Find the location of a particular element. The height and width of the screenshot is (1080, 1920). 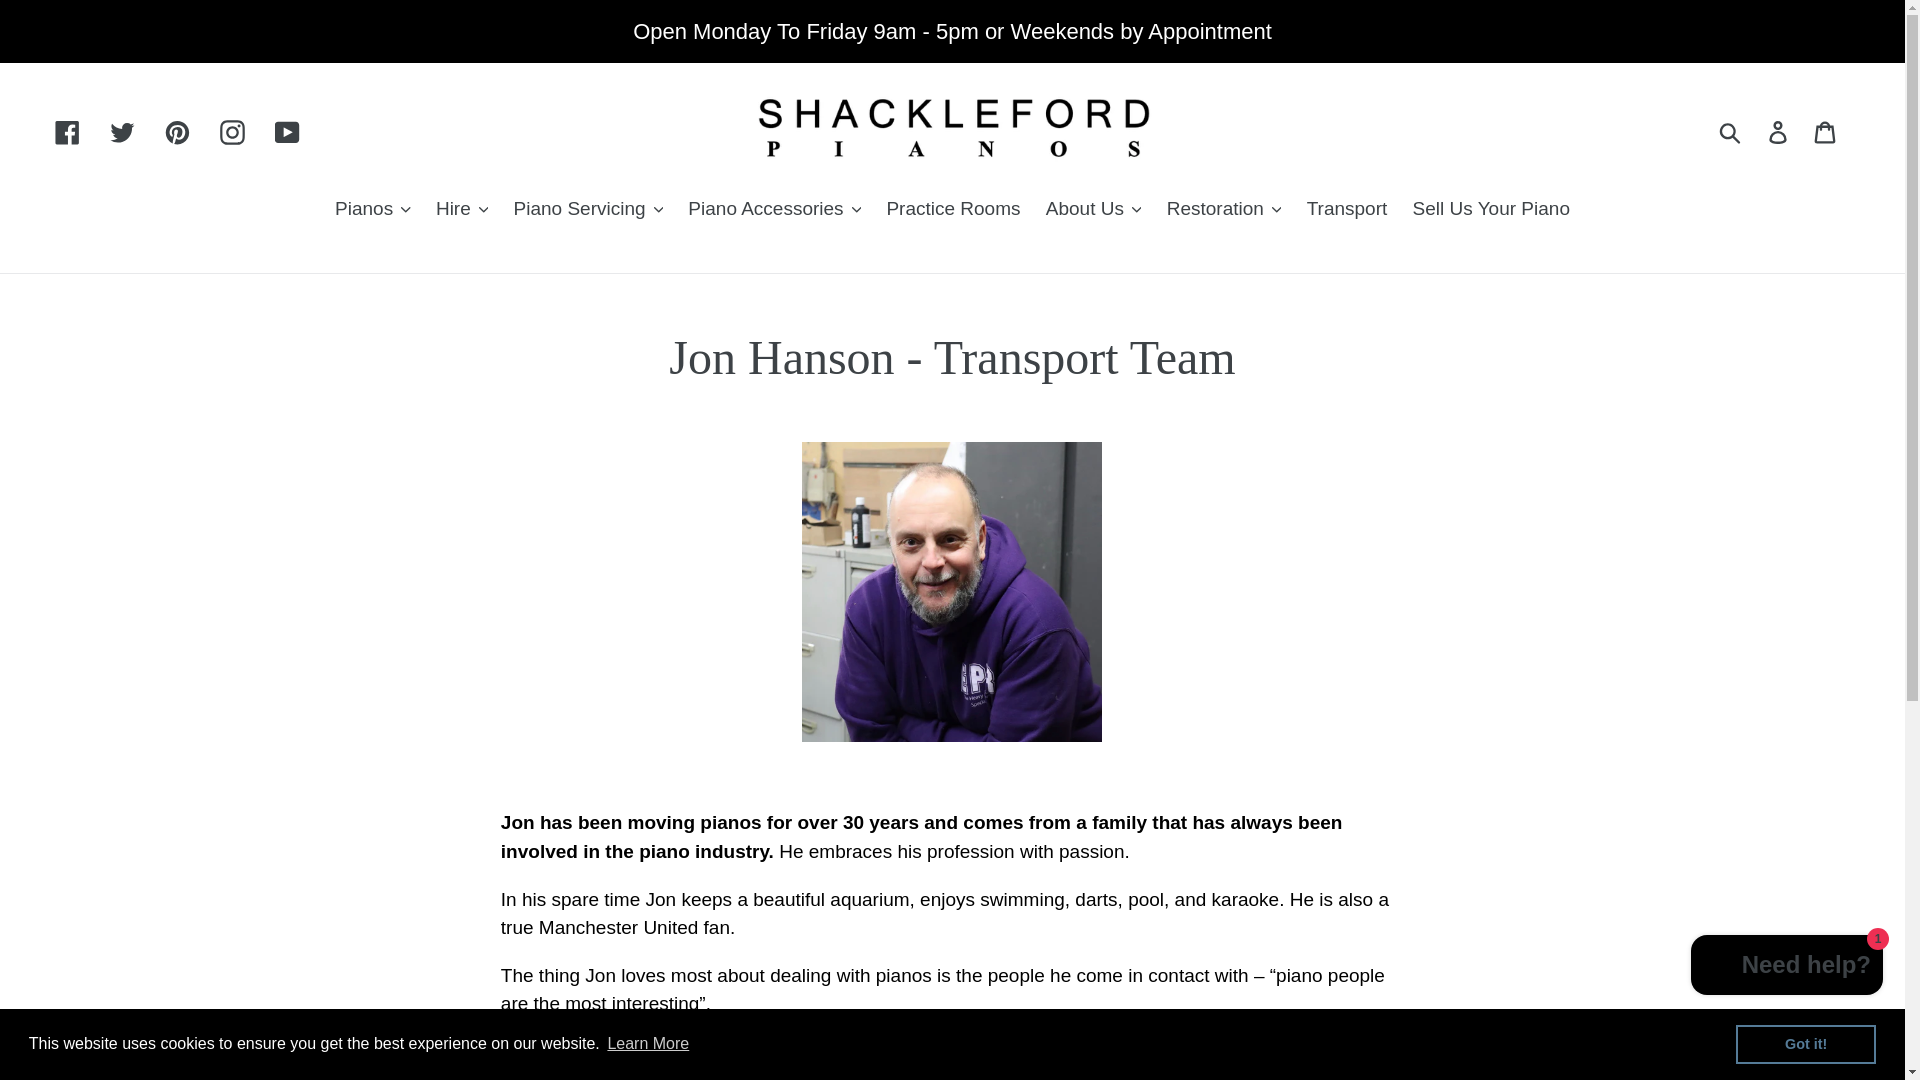

Got it! is located at coordinates (1805, 1043).